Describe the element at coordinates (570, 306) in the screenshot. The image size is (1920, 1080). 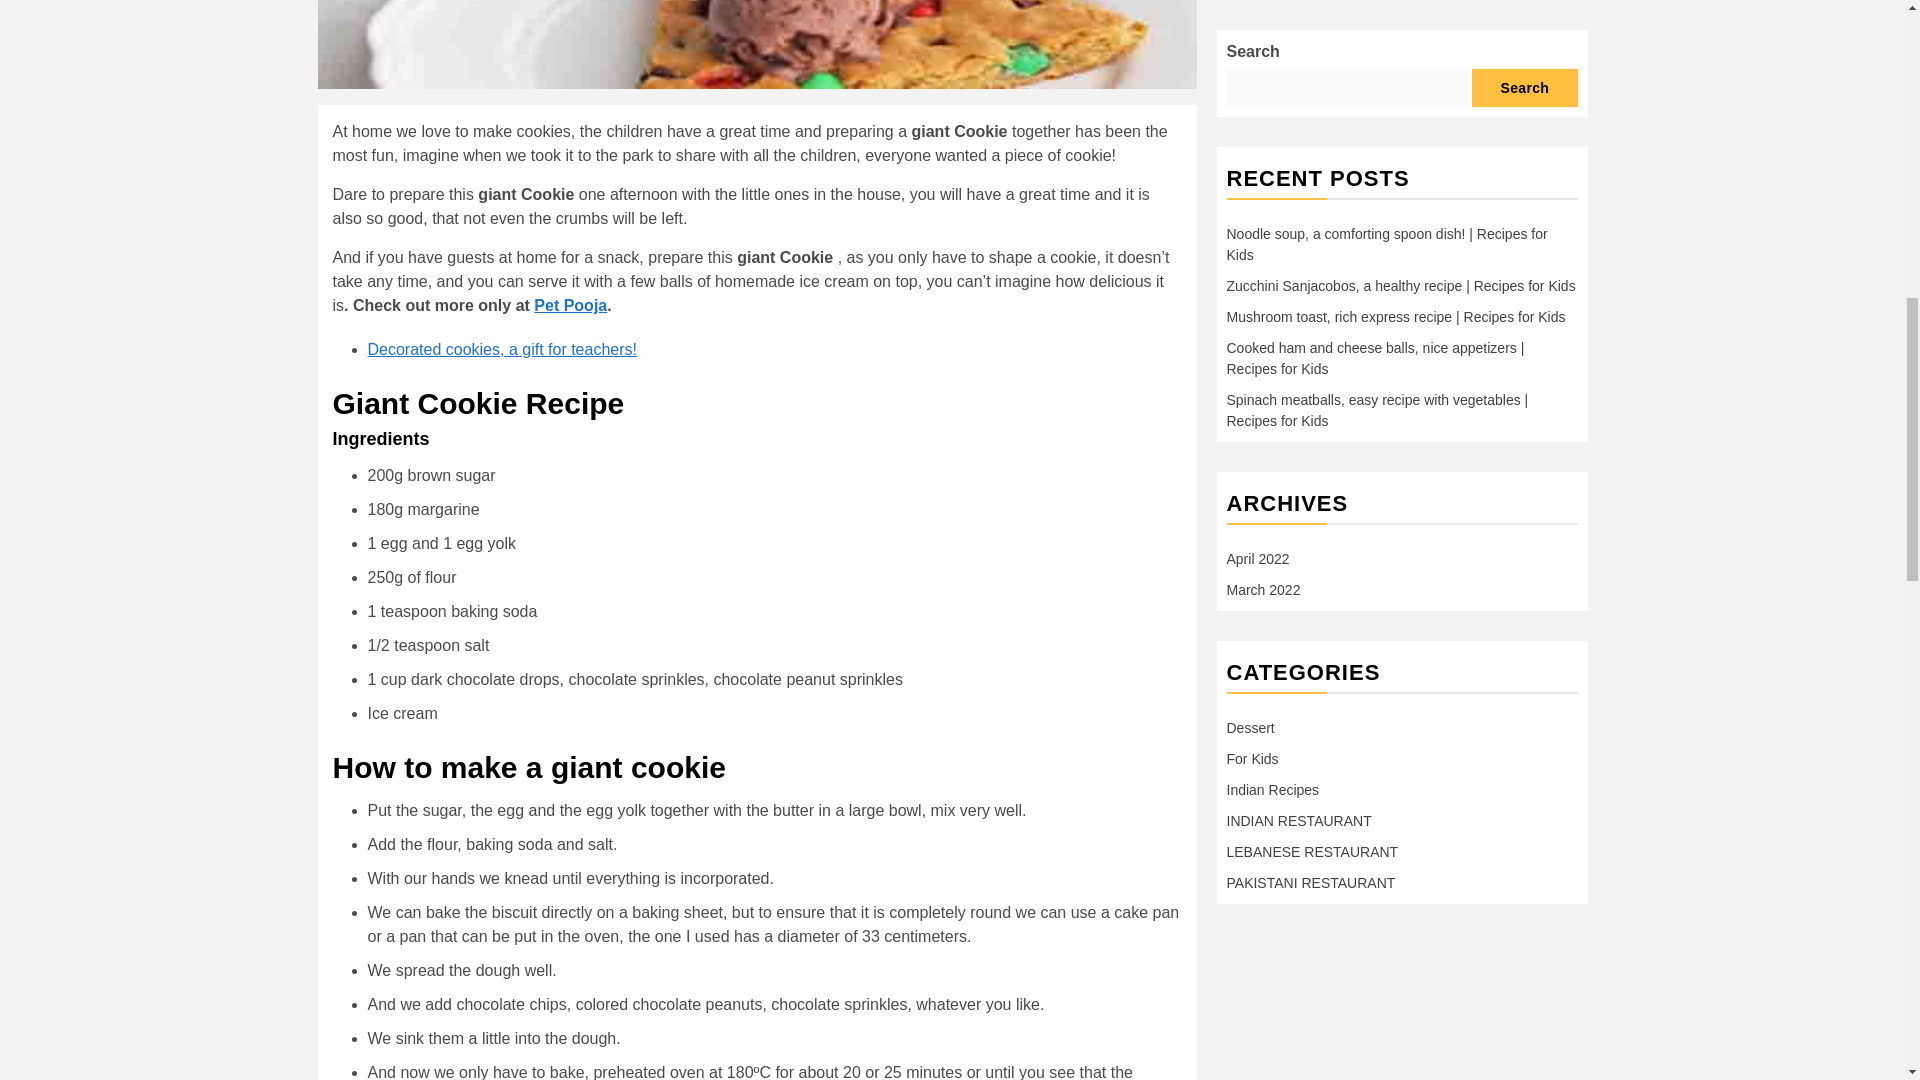
I see `Pet Pooja` at that location.